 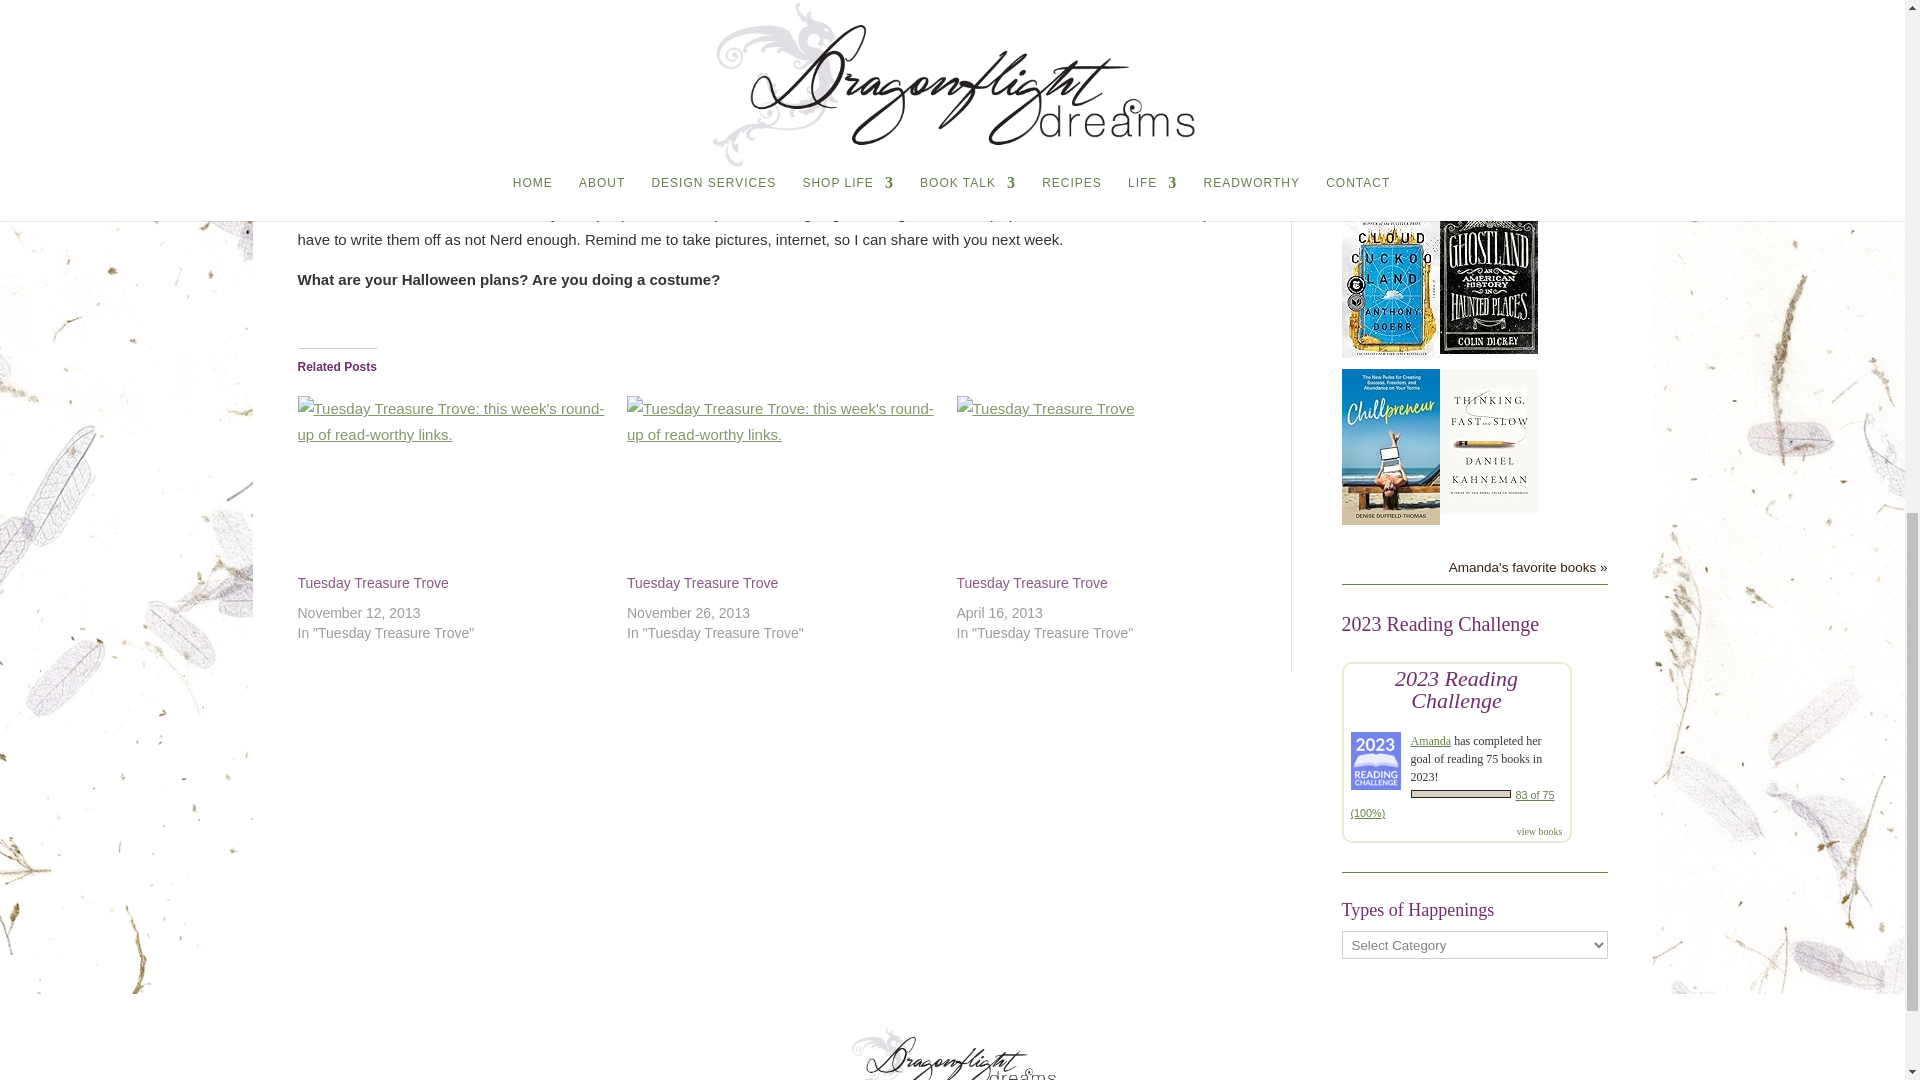 I want to click on Tuesday Treasure Trove, so click(x=702, y=582).